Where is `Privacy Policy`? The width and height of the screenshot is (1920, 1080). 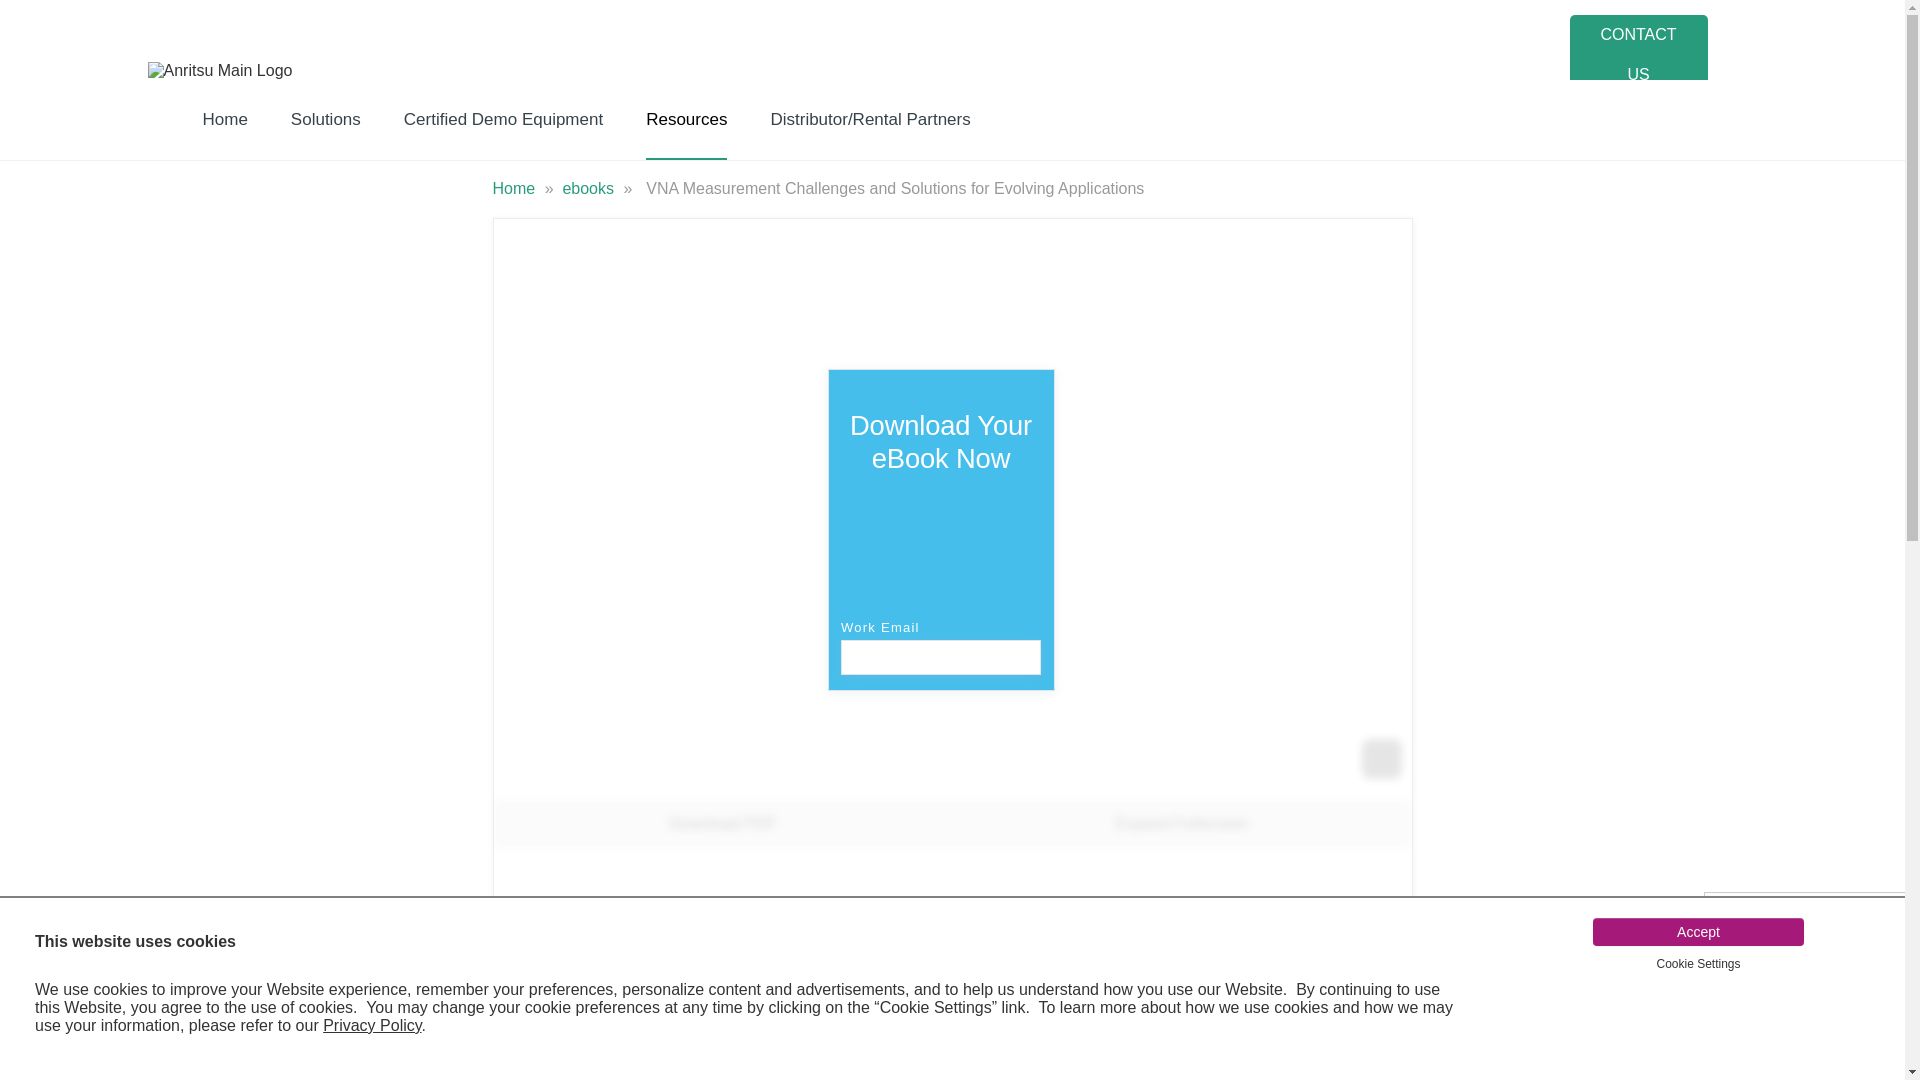 Privacy Policy is located at coordinates (371, 1025).